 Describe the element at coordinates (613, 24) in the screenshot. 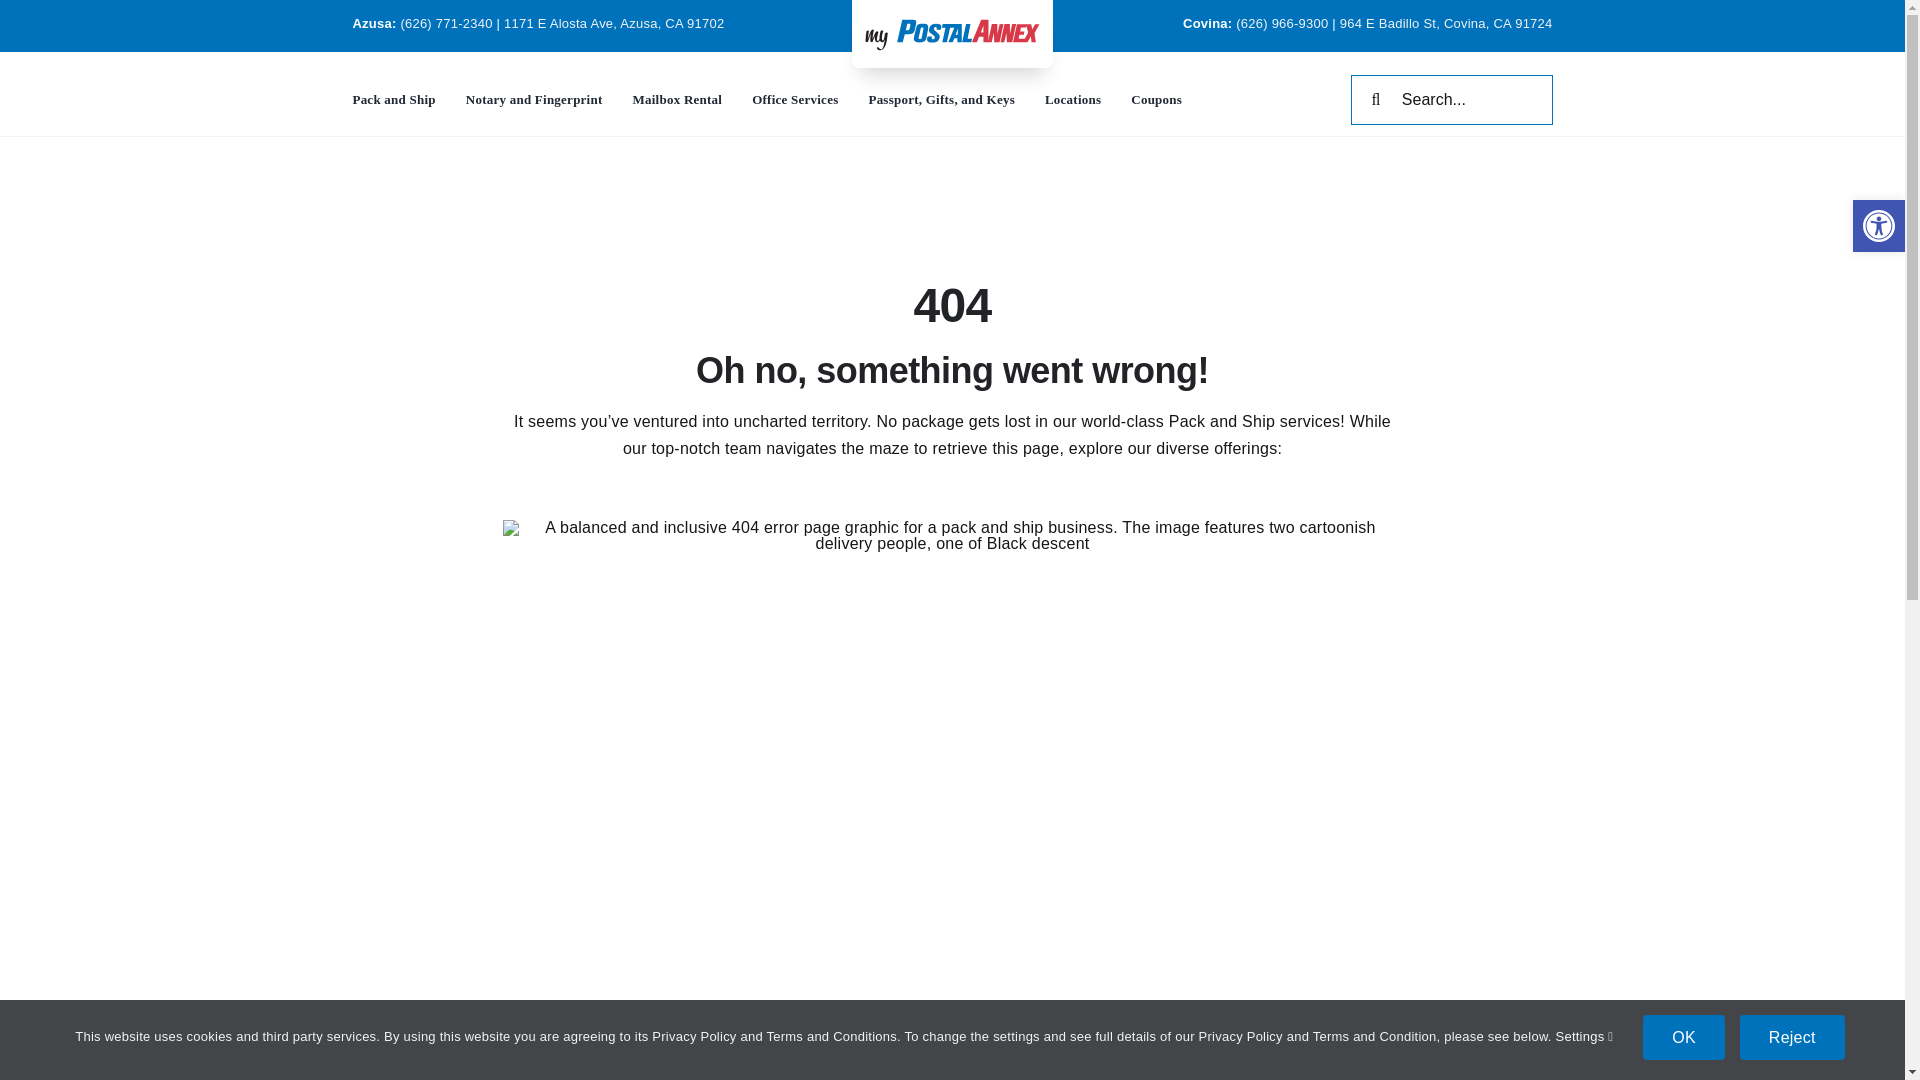

I see `1171 E Alosta Ave, Azusa, CA 91702` at that location.